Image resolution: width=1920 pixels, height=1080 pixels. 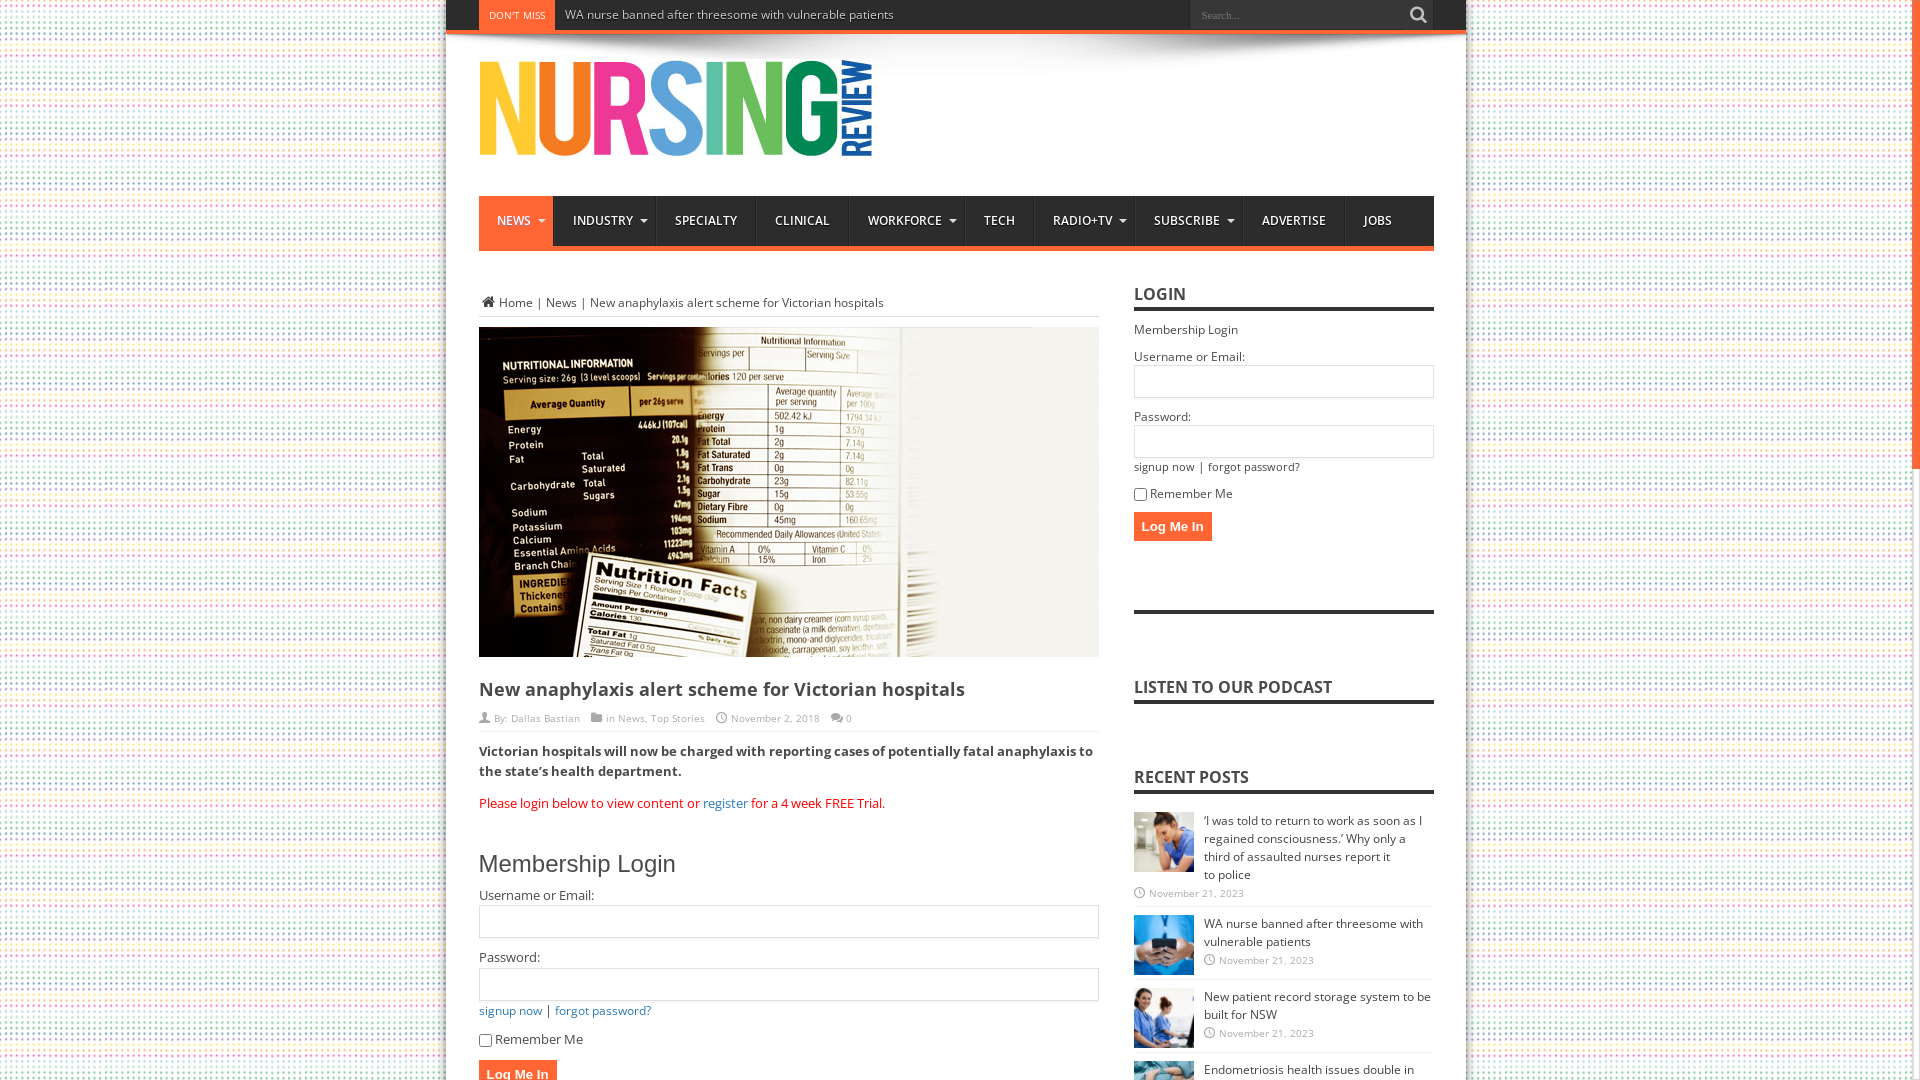 I want to click on INDUSTRY, so click(x=604, y=221).